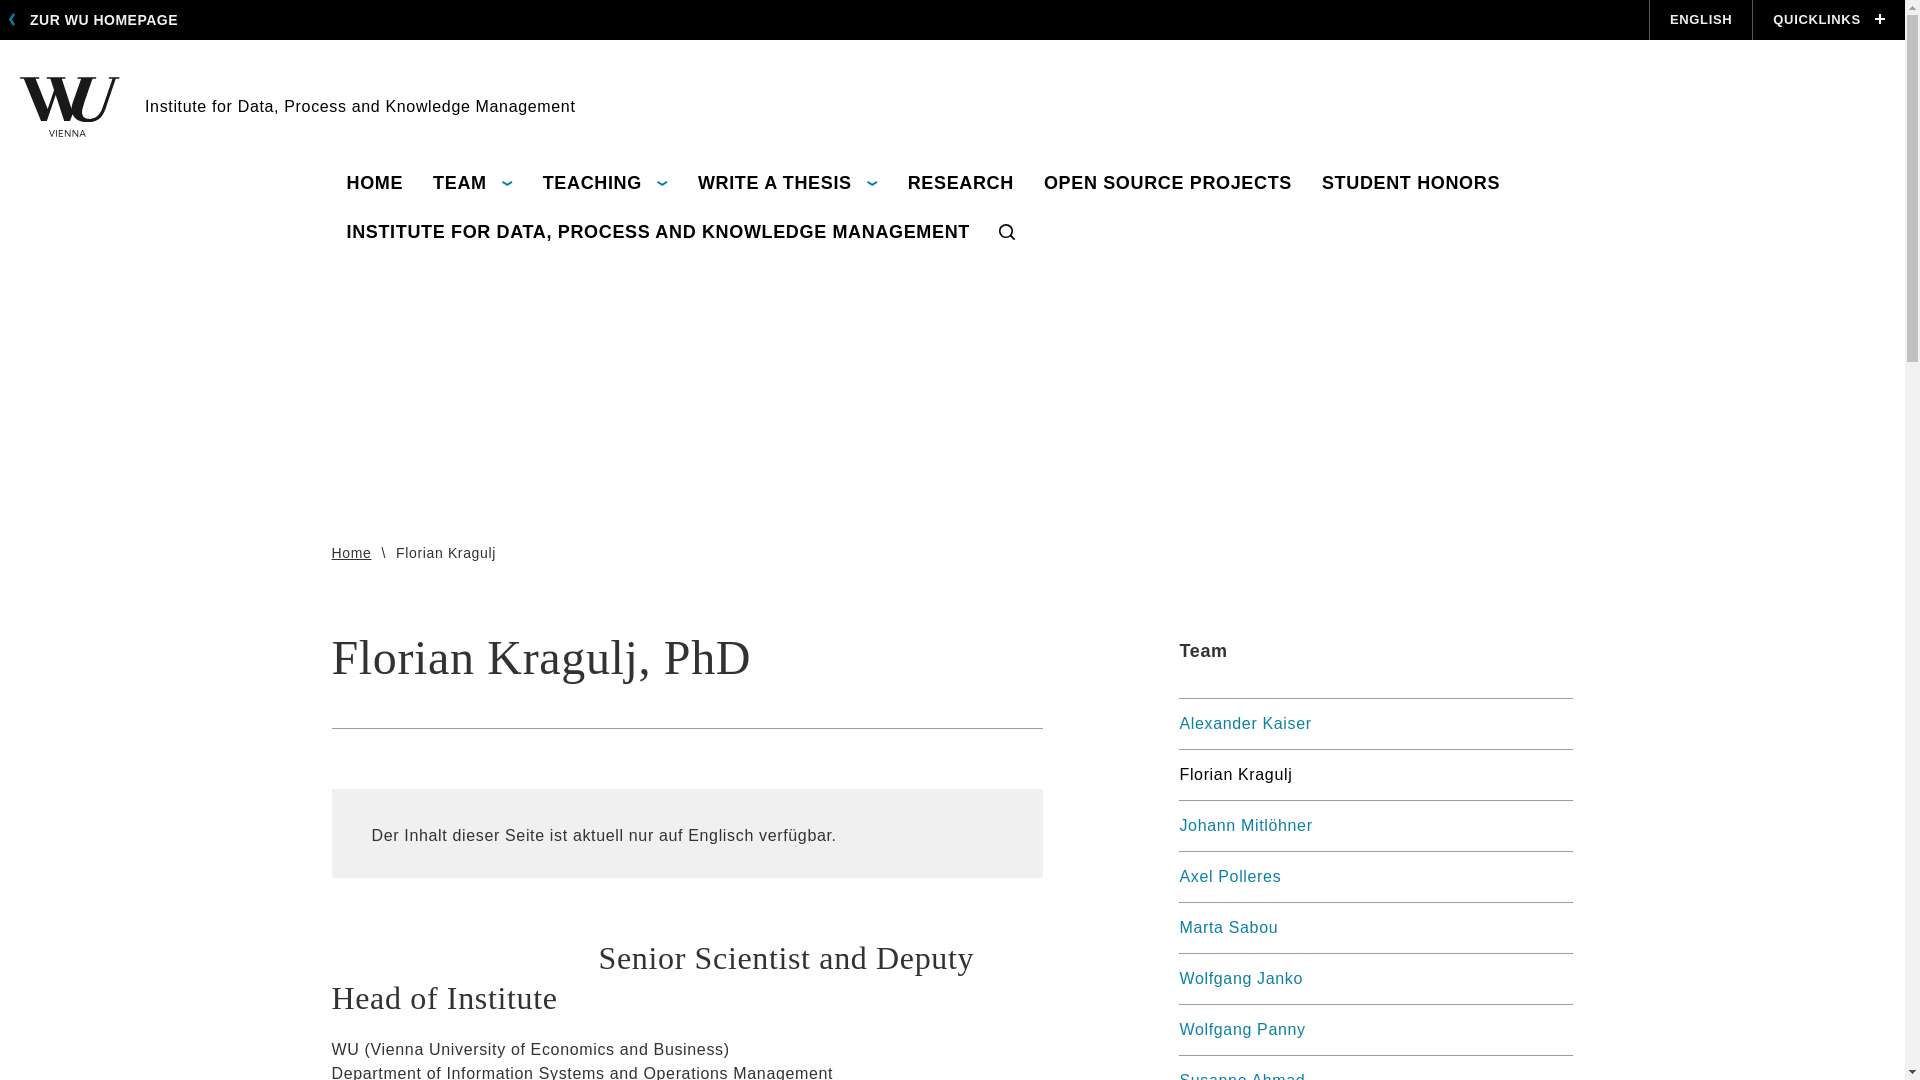 This screenshot has height=1080, width=1920. I want to click on WU Blog, so click(1458, 5).